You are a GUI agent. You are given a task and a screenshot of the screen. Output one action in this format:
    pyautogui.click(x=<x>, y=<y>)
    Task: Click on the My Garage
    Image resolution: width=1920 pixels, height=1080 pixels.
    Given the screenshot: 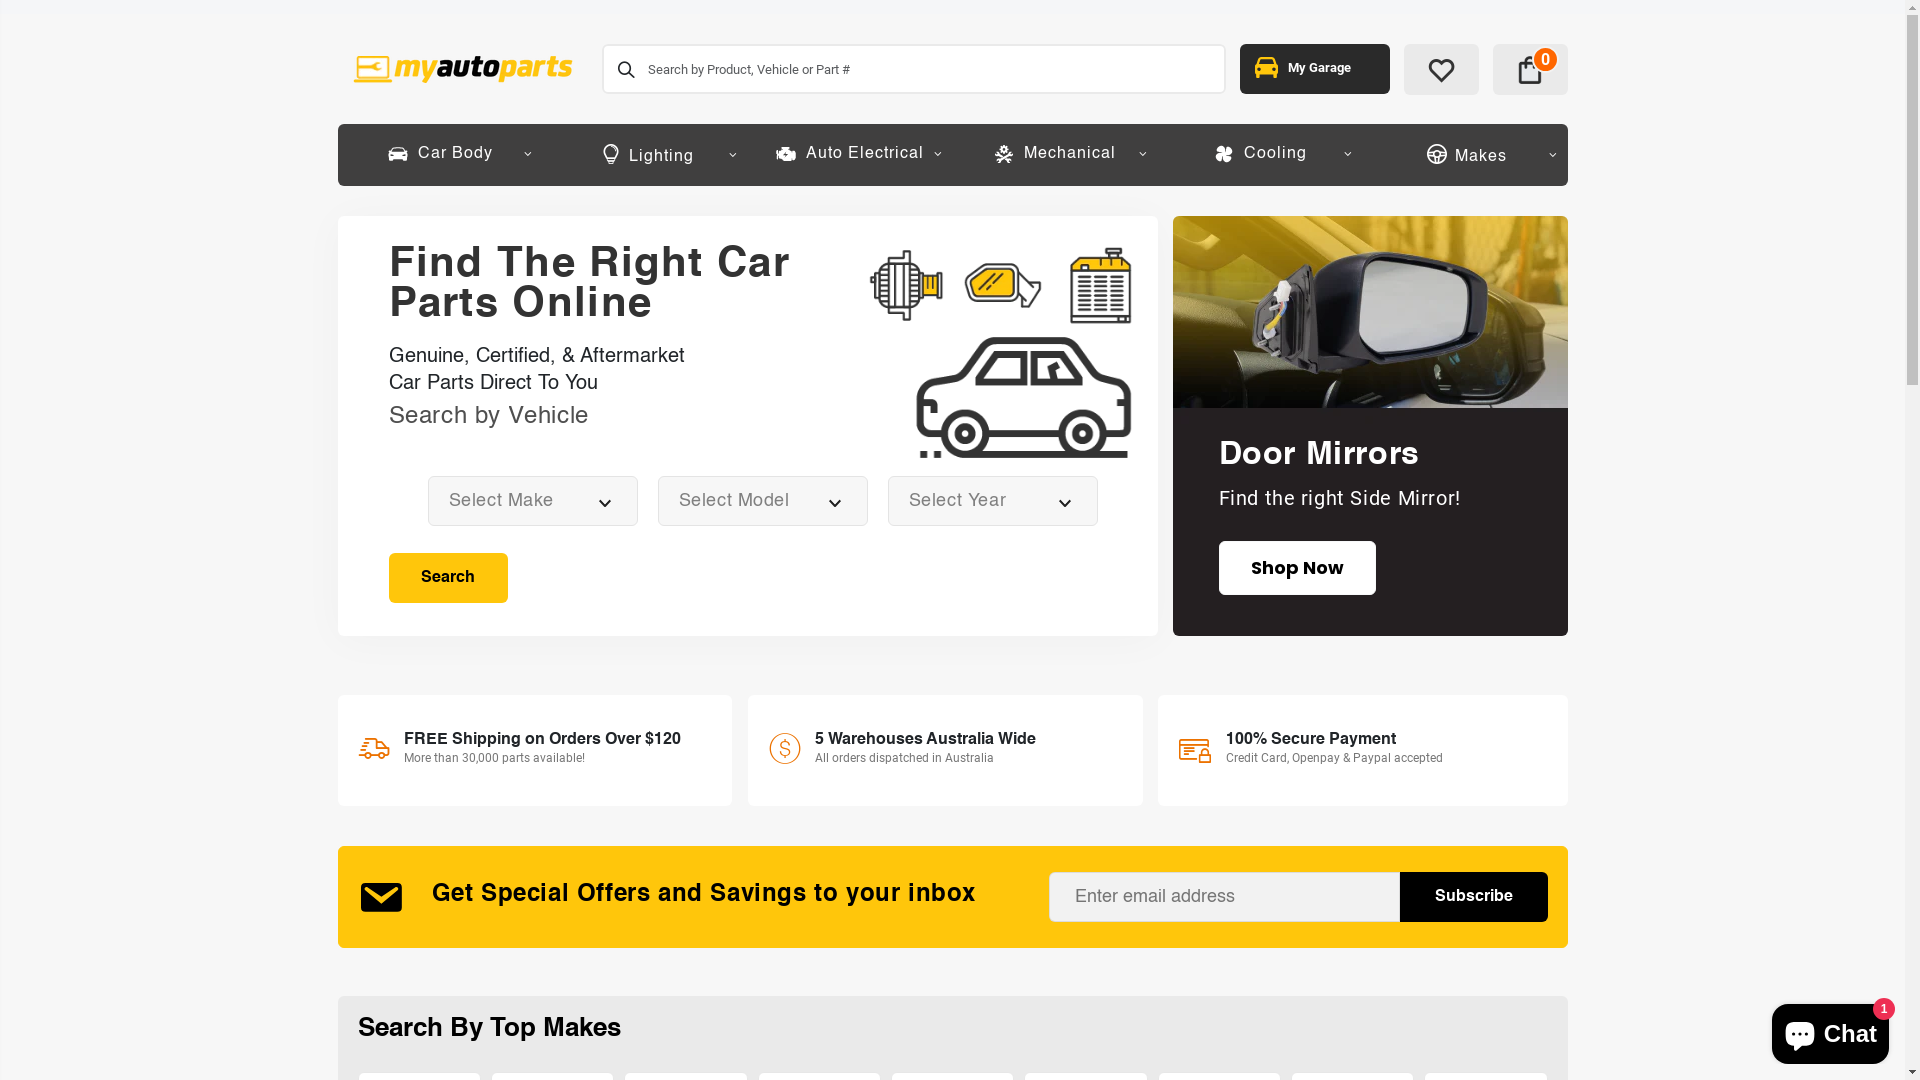 What is the action you would take?
    pyautogui.click(x=1315, y=69)
    